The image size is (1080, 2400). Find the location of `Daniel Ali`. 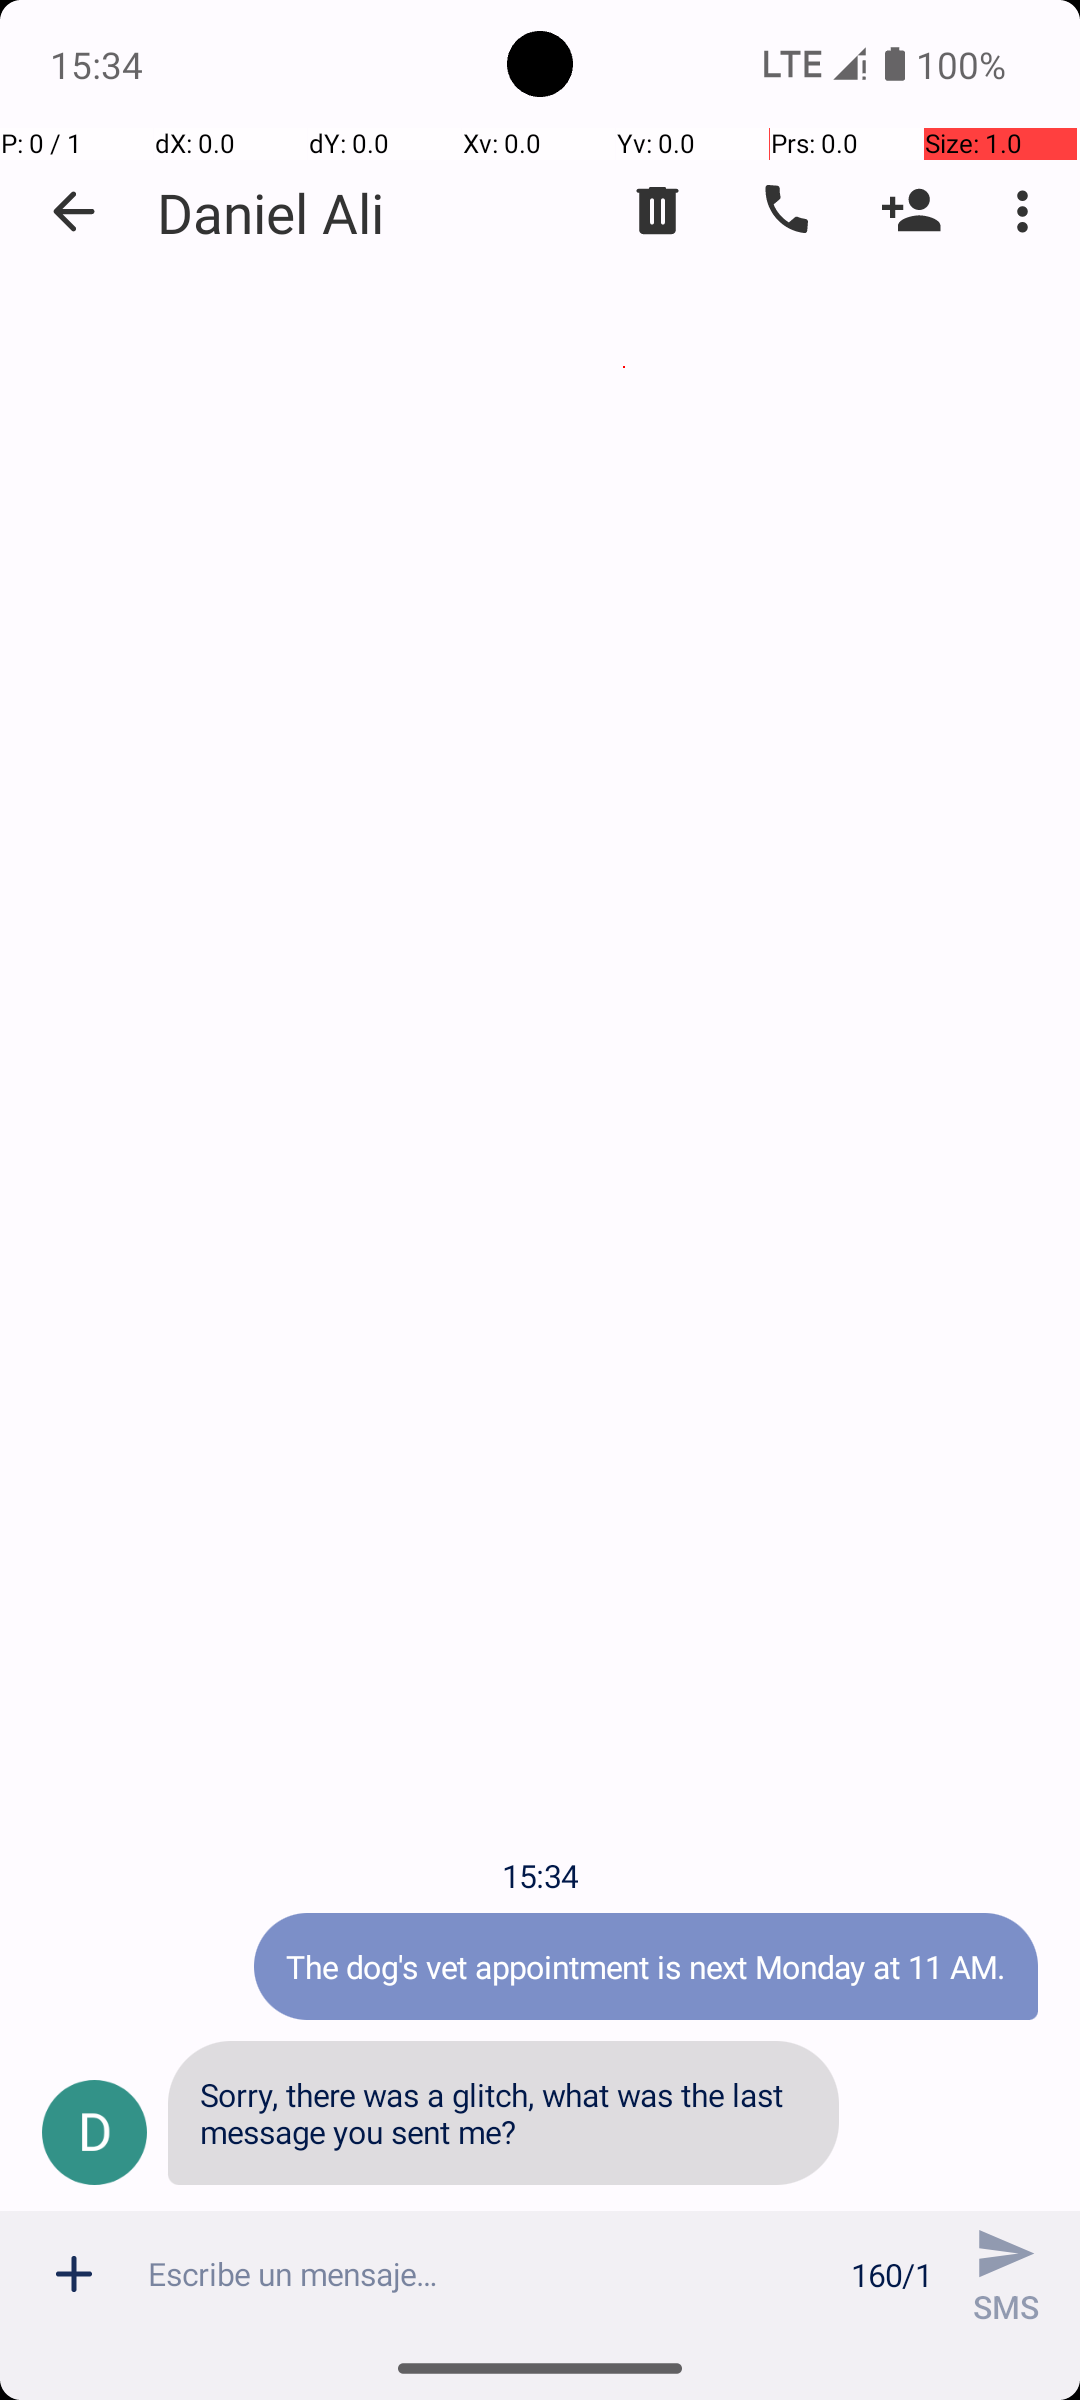

Daniel Ali is located at coordinates (270, 212).